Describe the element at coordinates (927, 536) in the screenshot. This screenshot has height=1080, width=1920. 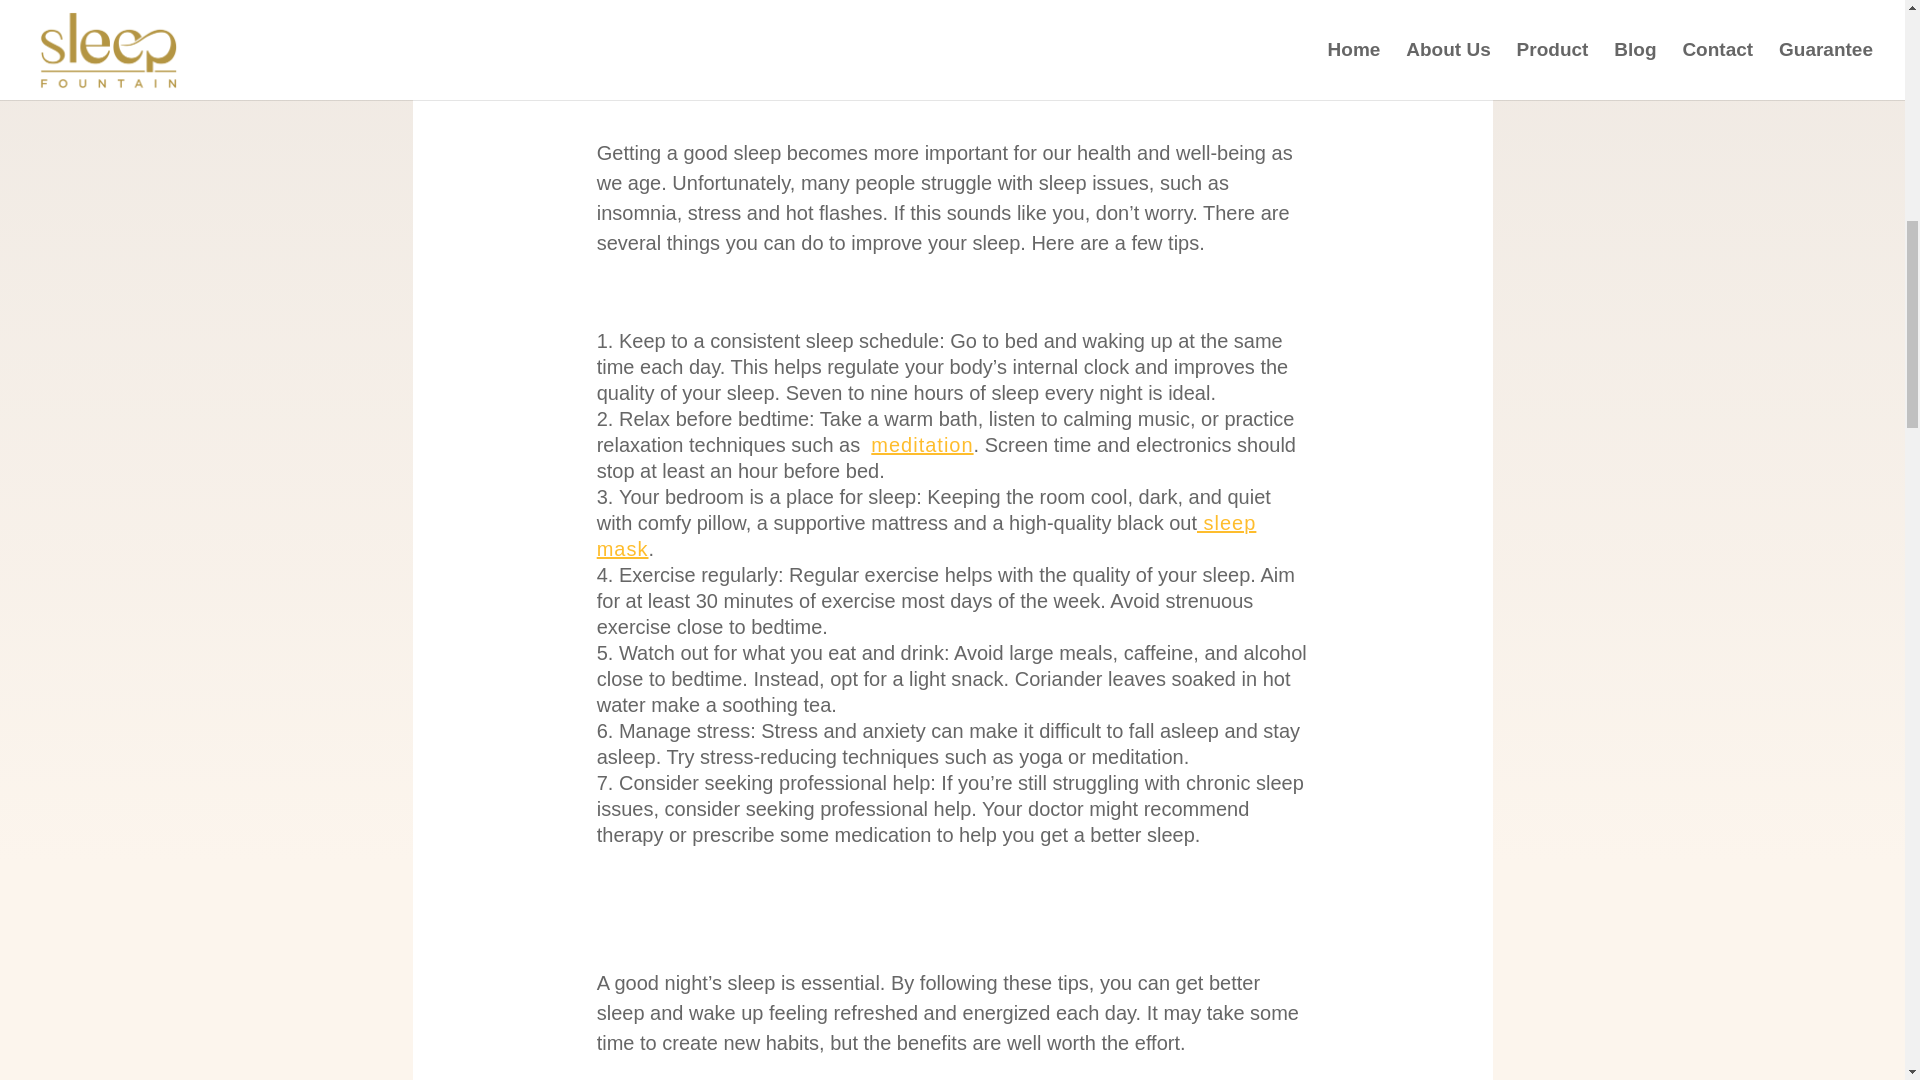
I see `sleep mask` at that location.